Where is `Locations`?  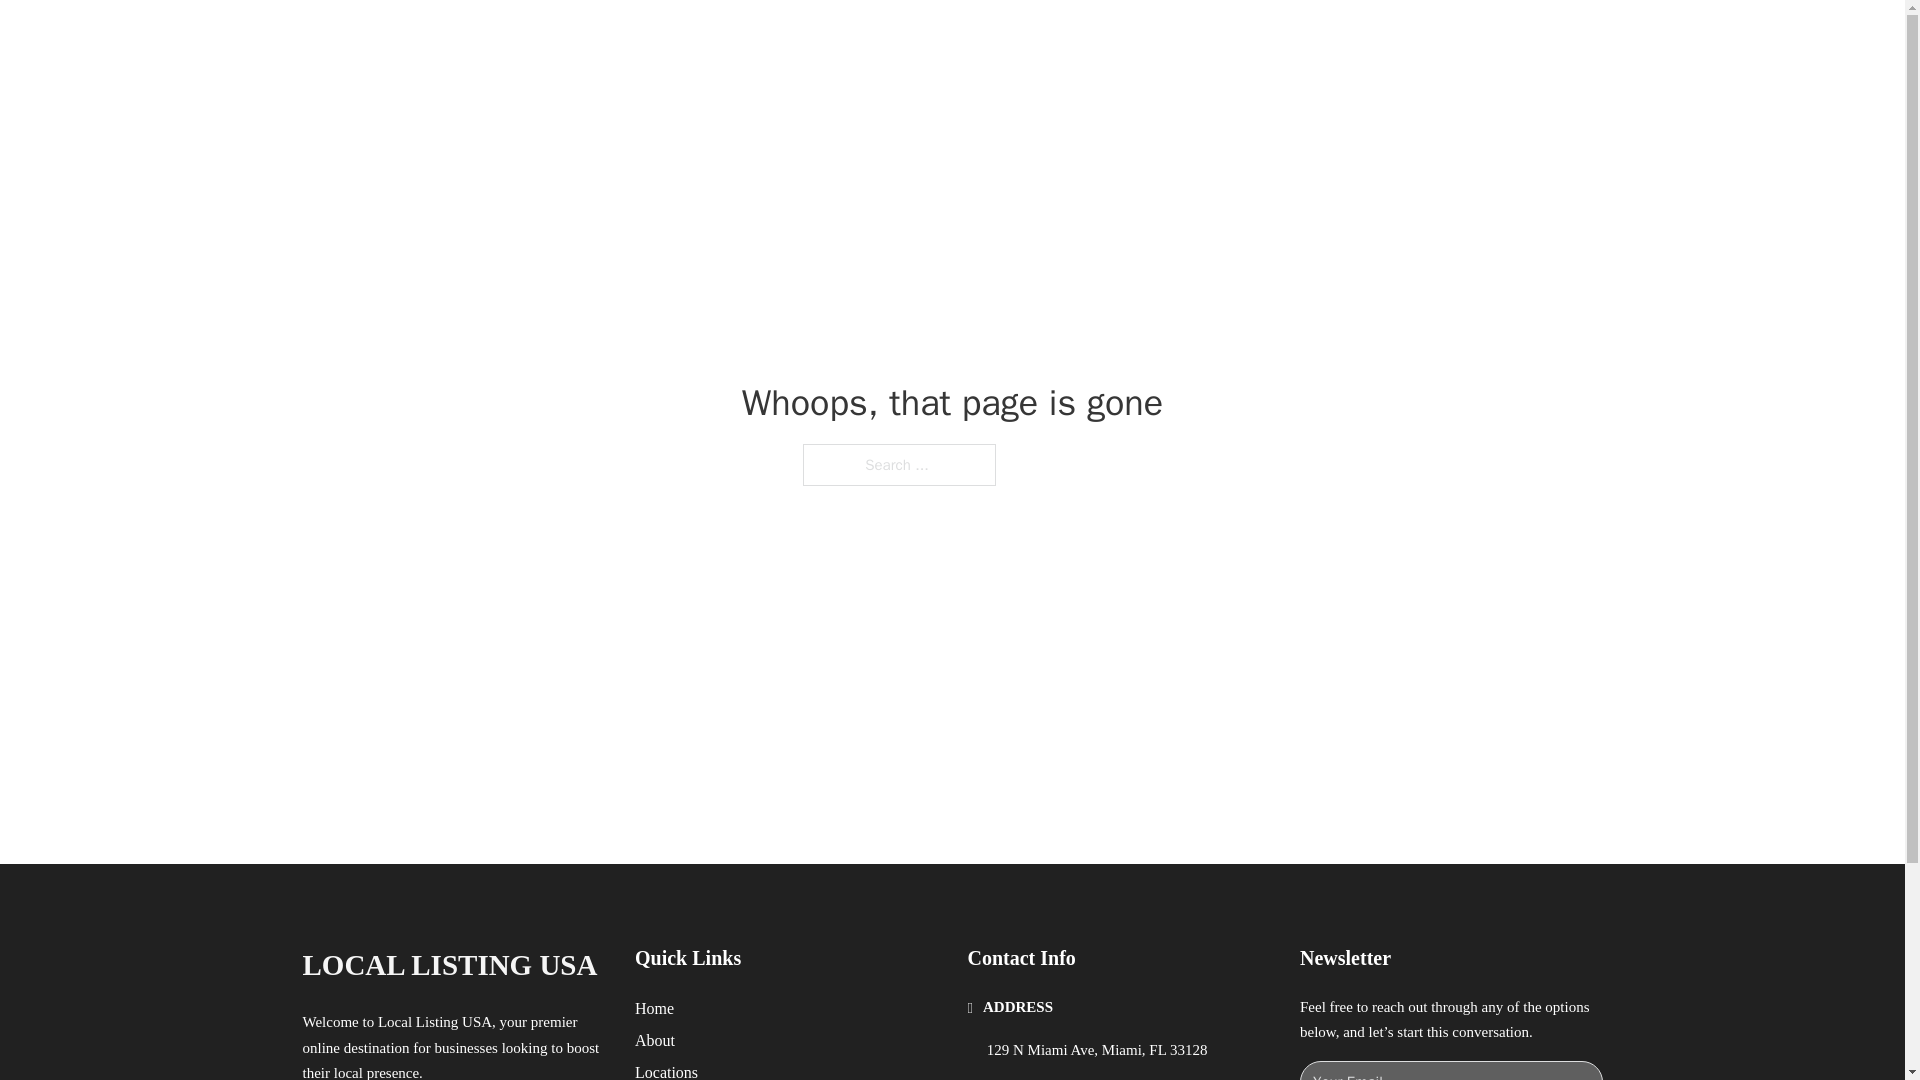
Locations is located at coordinates (666, 1070).